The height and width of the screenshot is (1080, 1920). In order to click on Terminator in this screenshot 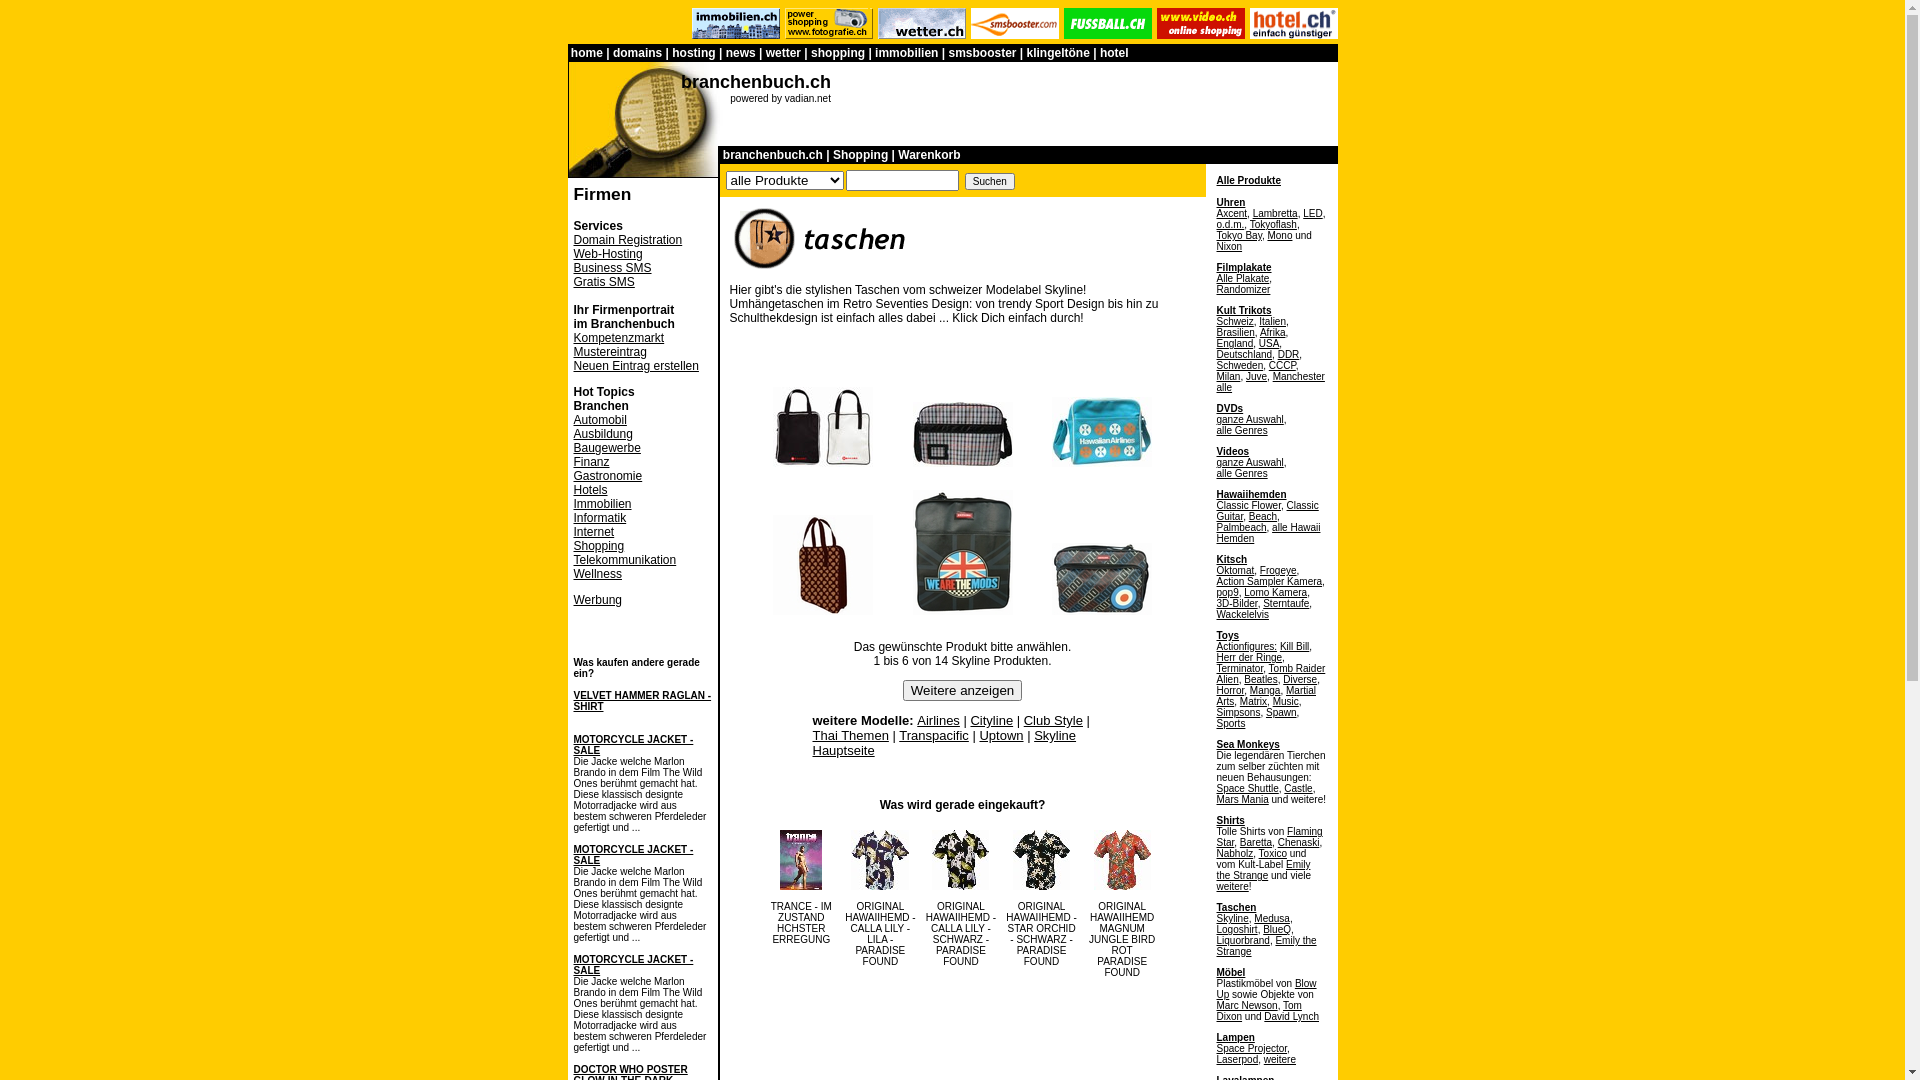, I will do `click(1240, 668)`.